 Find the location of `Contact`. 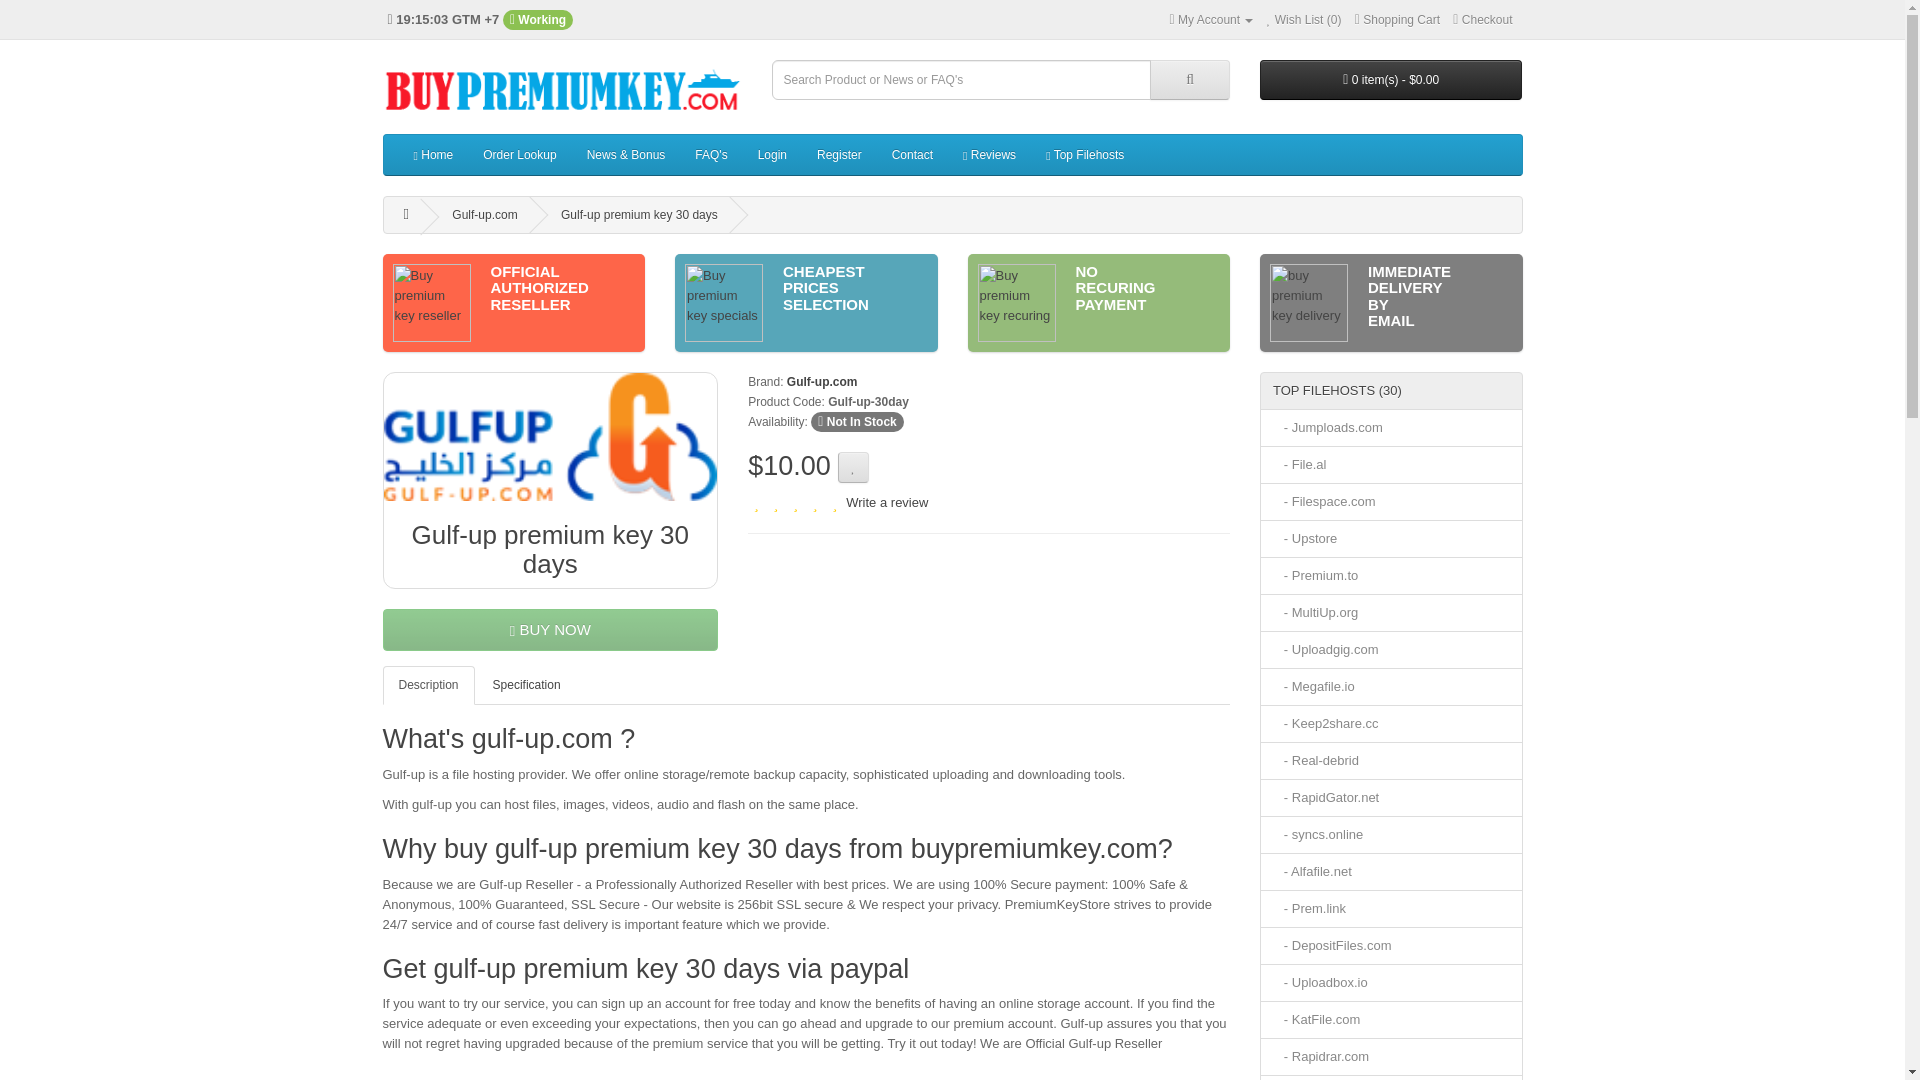

Contact is located at coordinates (912, 154).